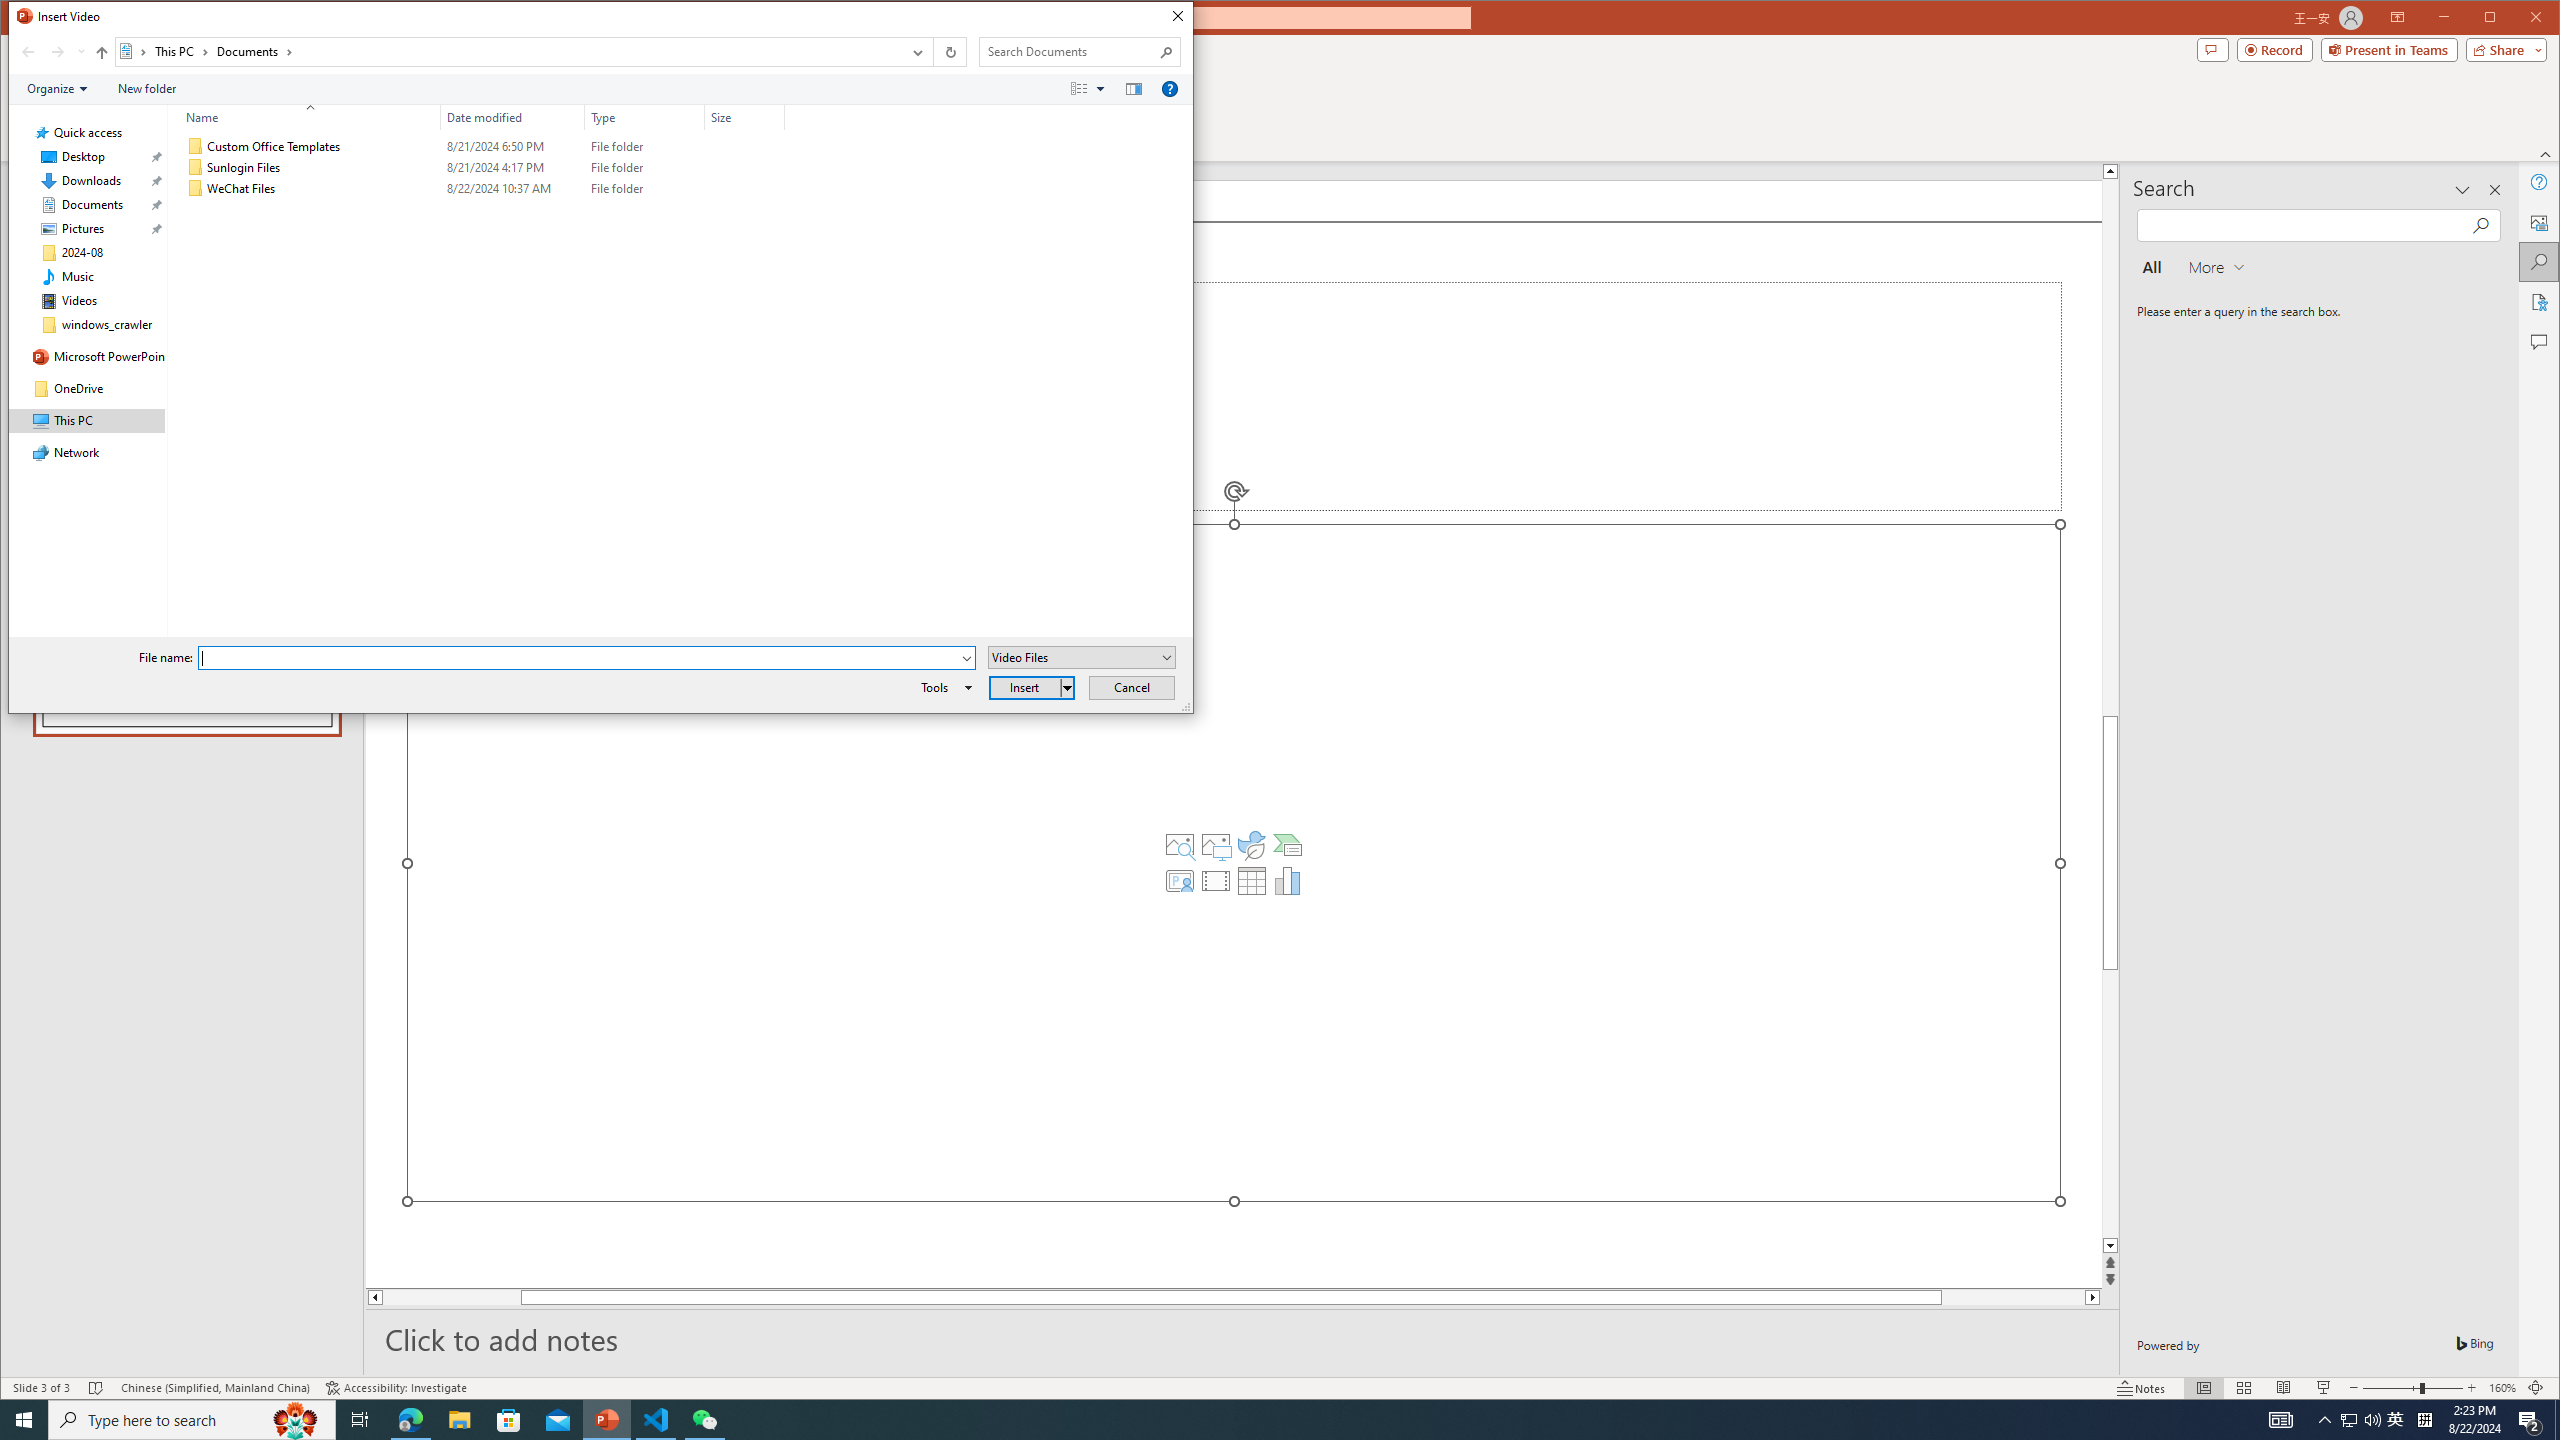 The image size is (2560, 1440). I want to click on Preview pane, so click(1134, 89).